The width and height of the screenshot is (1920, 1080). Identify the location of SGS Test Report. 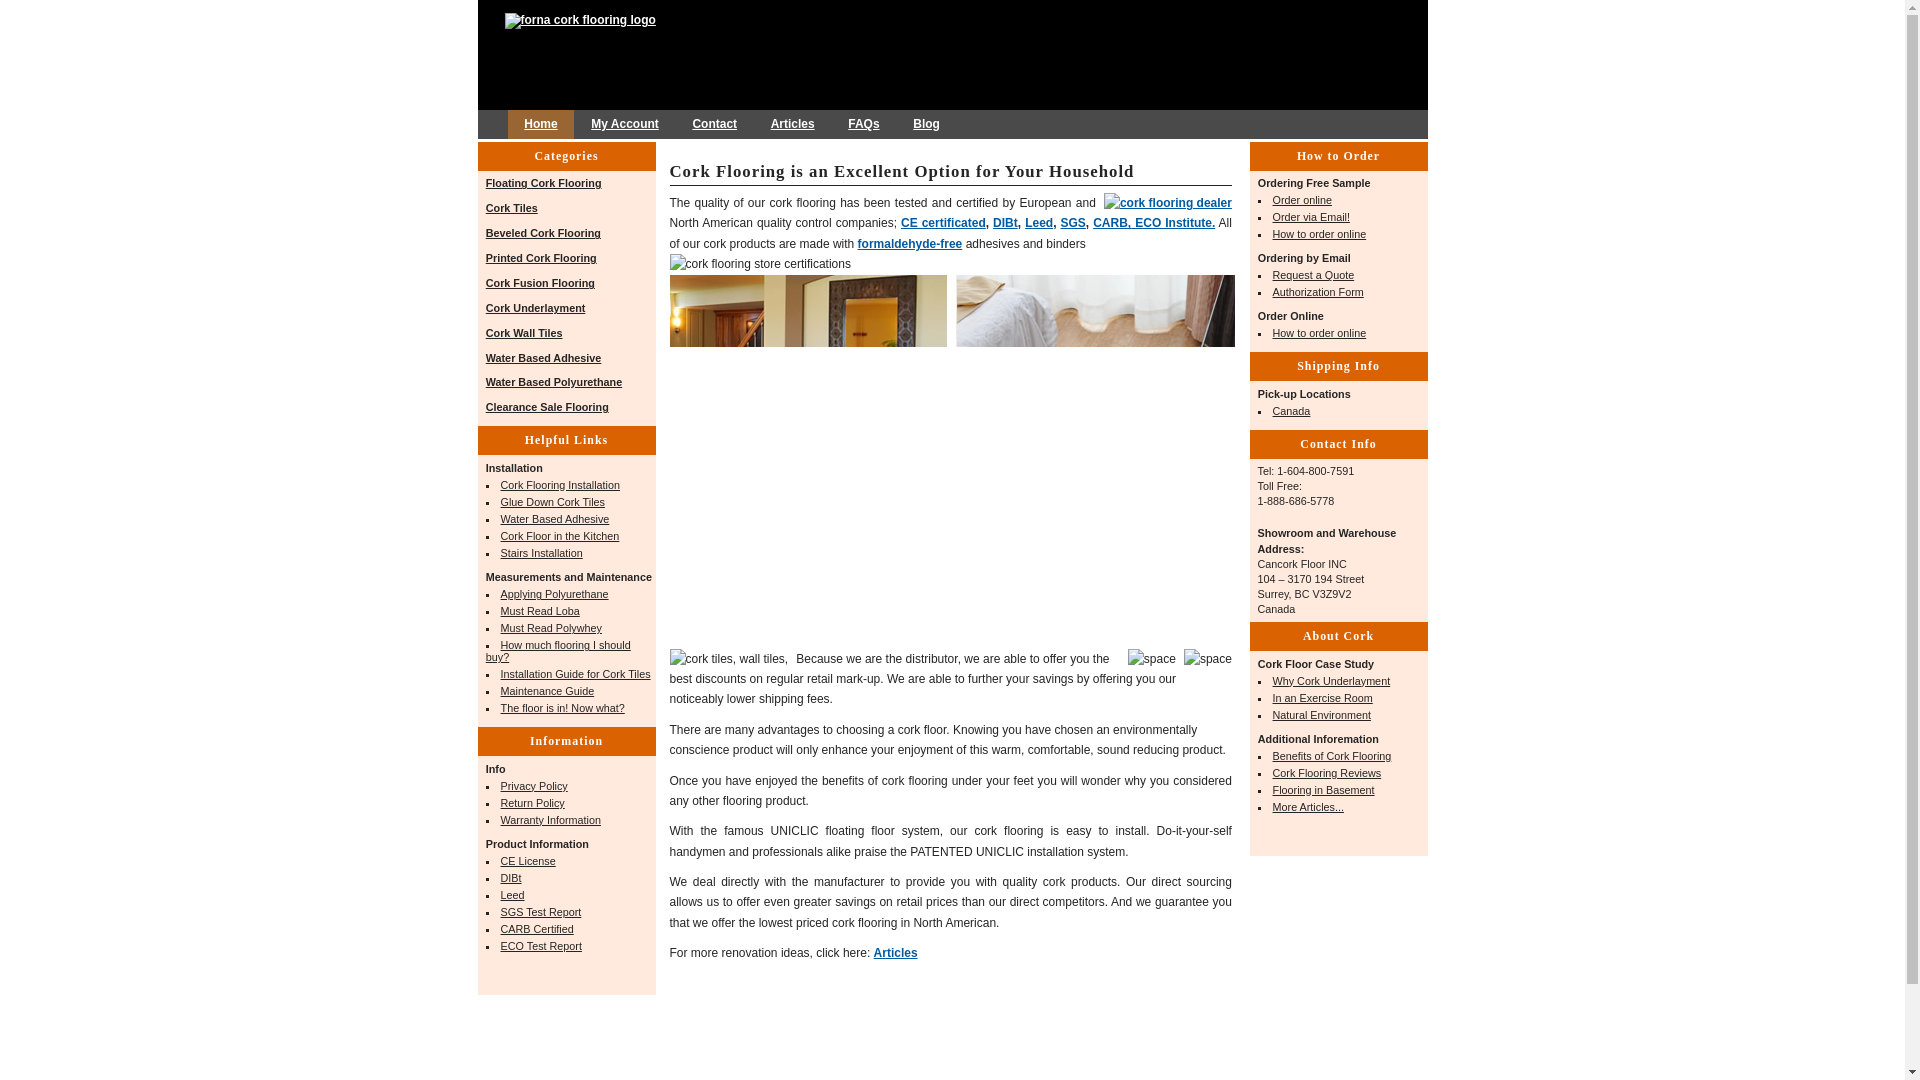
(541, 912).